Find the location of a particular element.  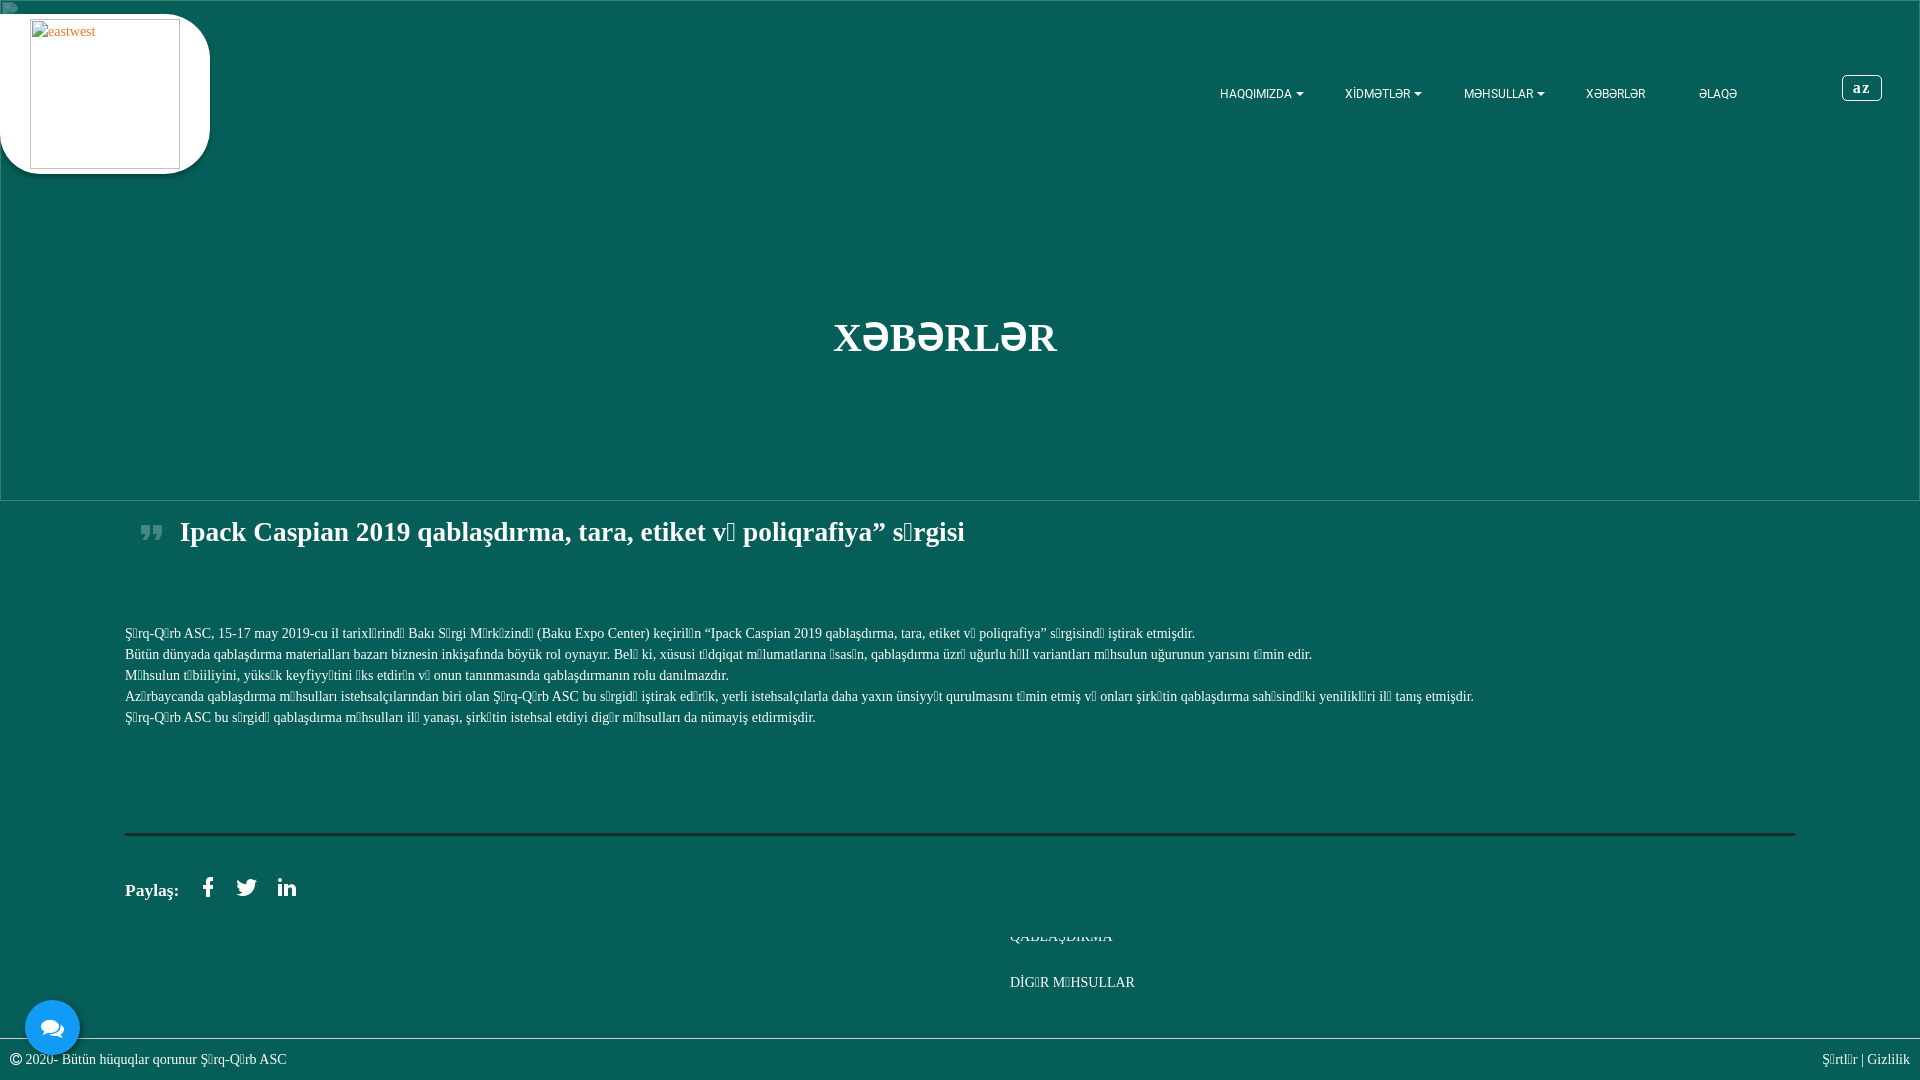

LinkedIn is located at coordinates (232, 831).